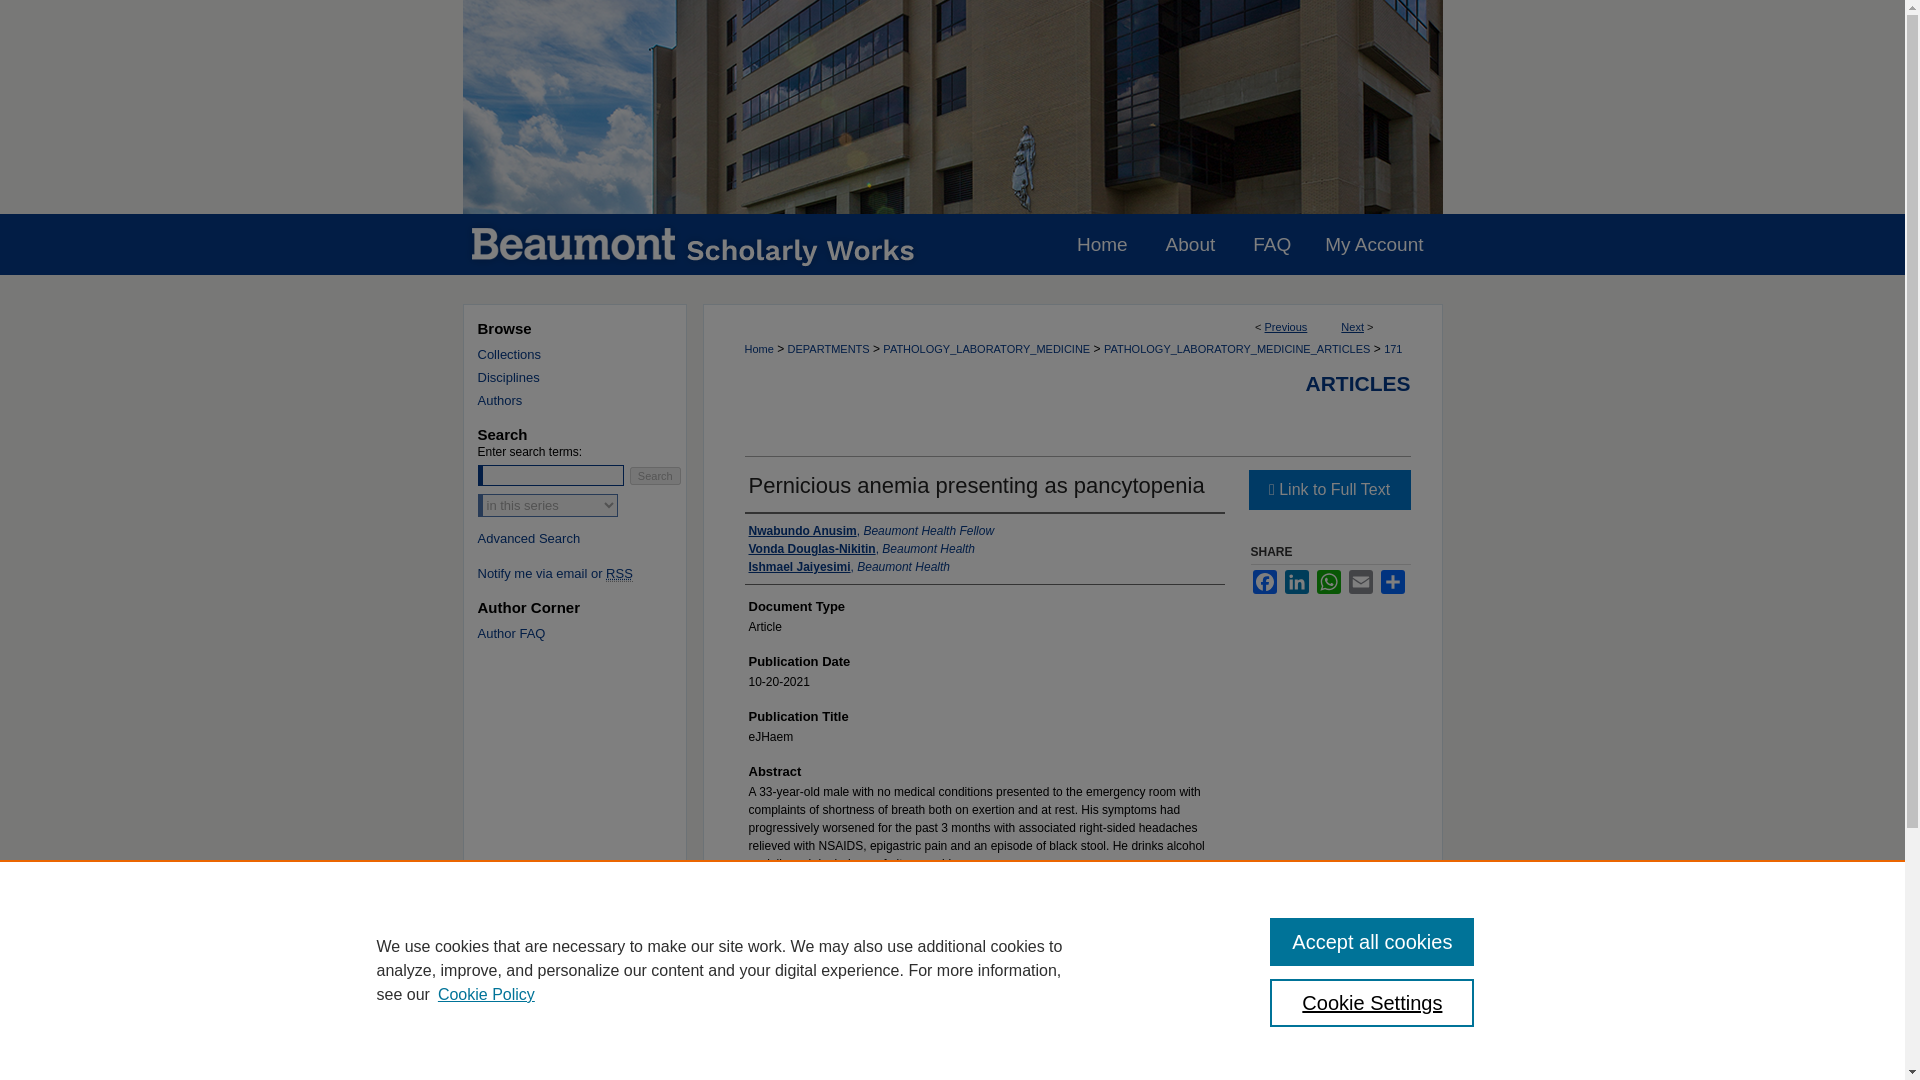  What do you see at coordinates (1102, 244) in the screenshot?
I see `Home` at bounding box center [1102, 244].